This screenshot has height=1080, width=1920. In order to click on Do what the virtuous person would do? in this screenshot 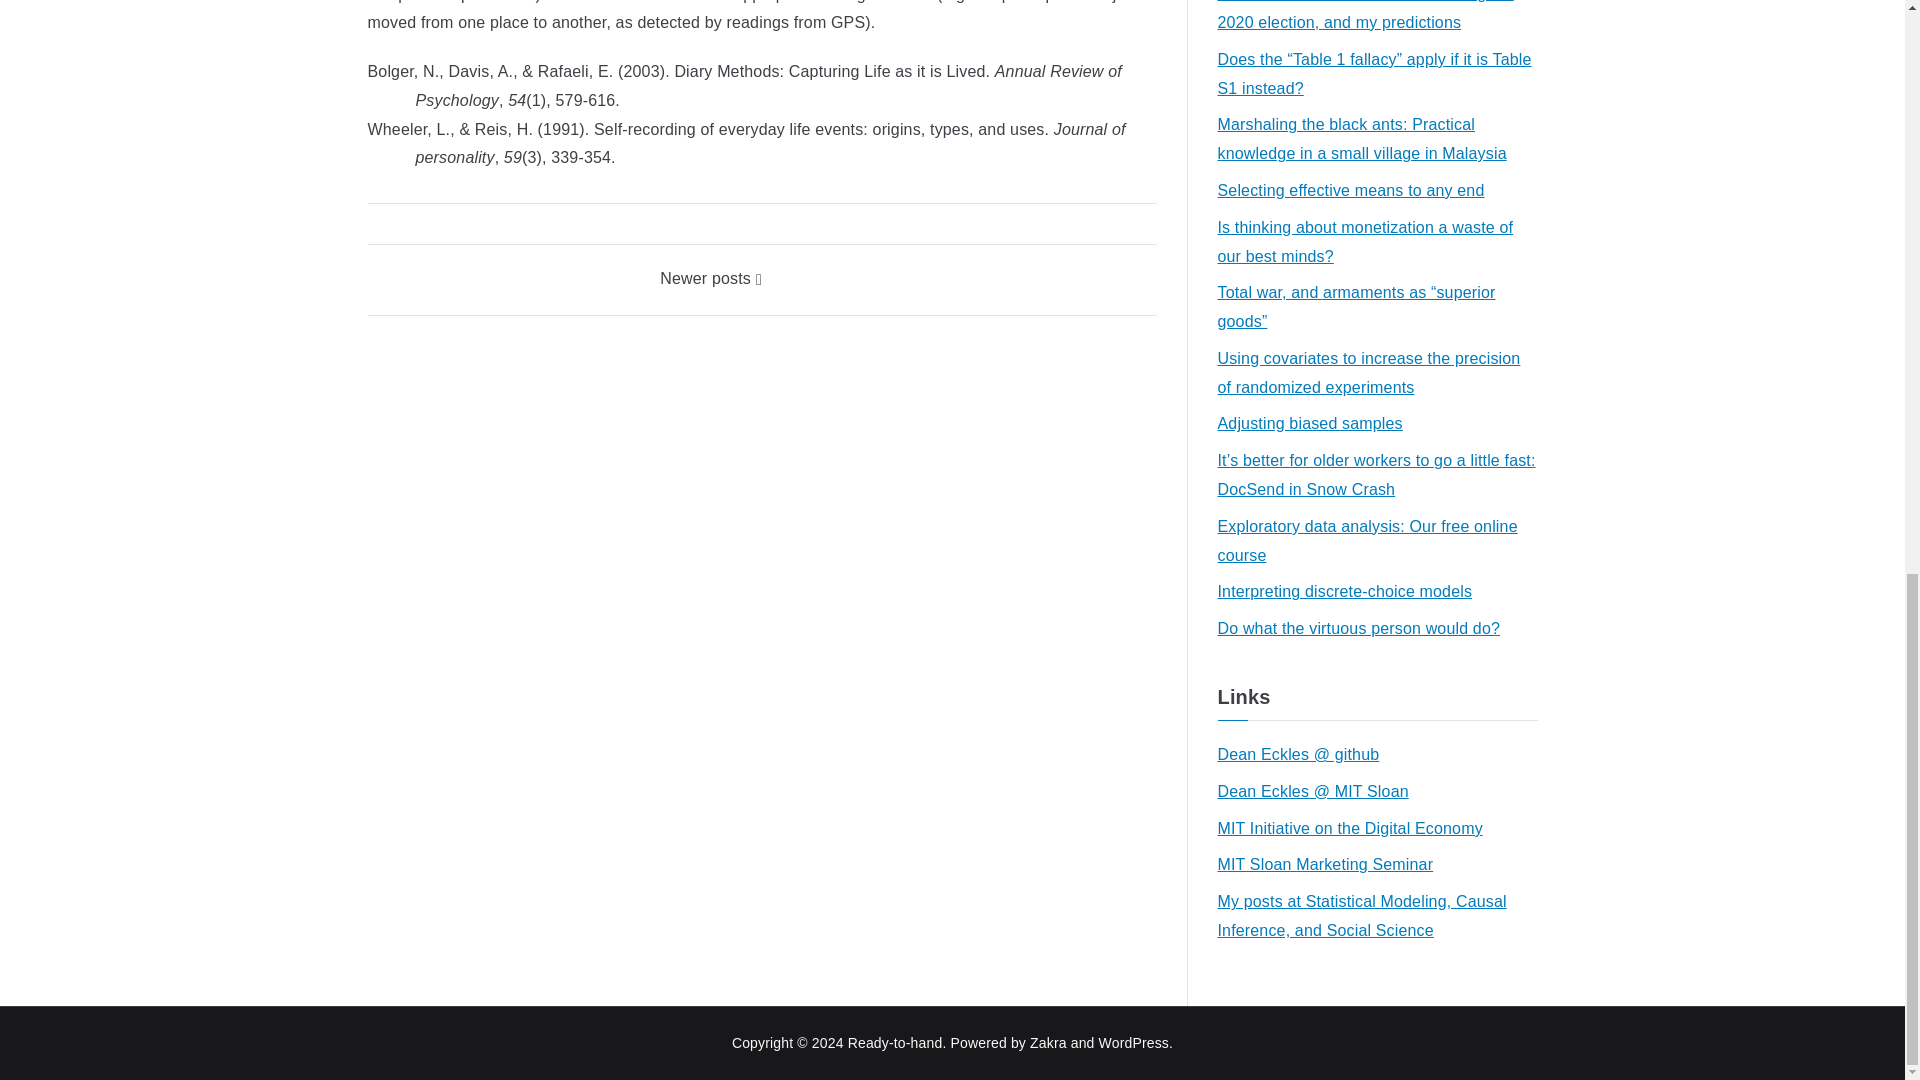, I will do `click(1359, 628)`.